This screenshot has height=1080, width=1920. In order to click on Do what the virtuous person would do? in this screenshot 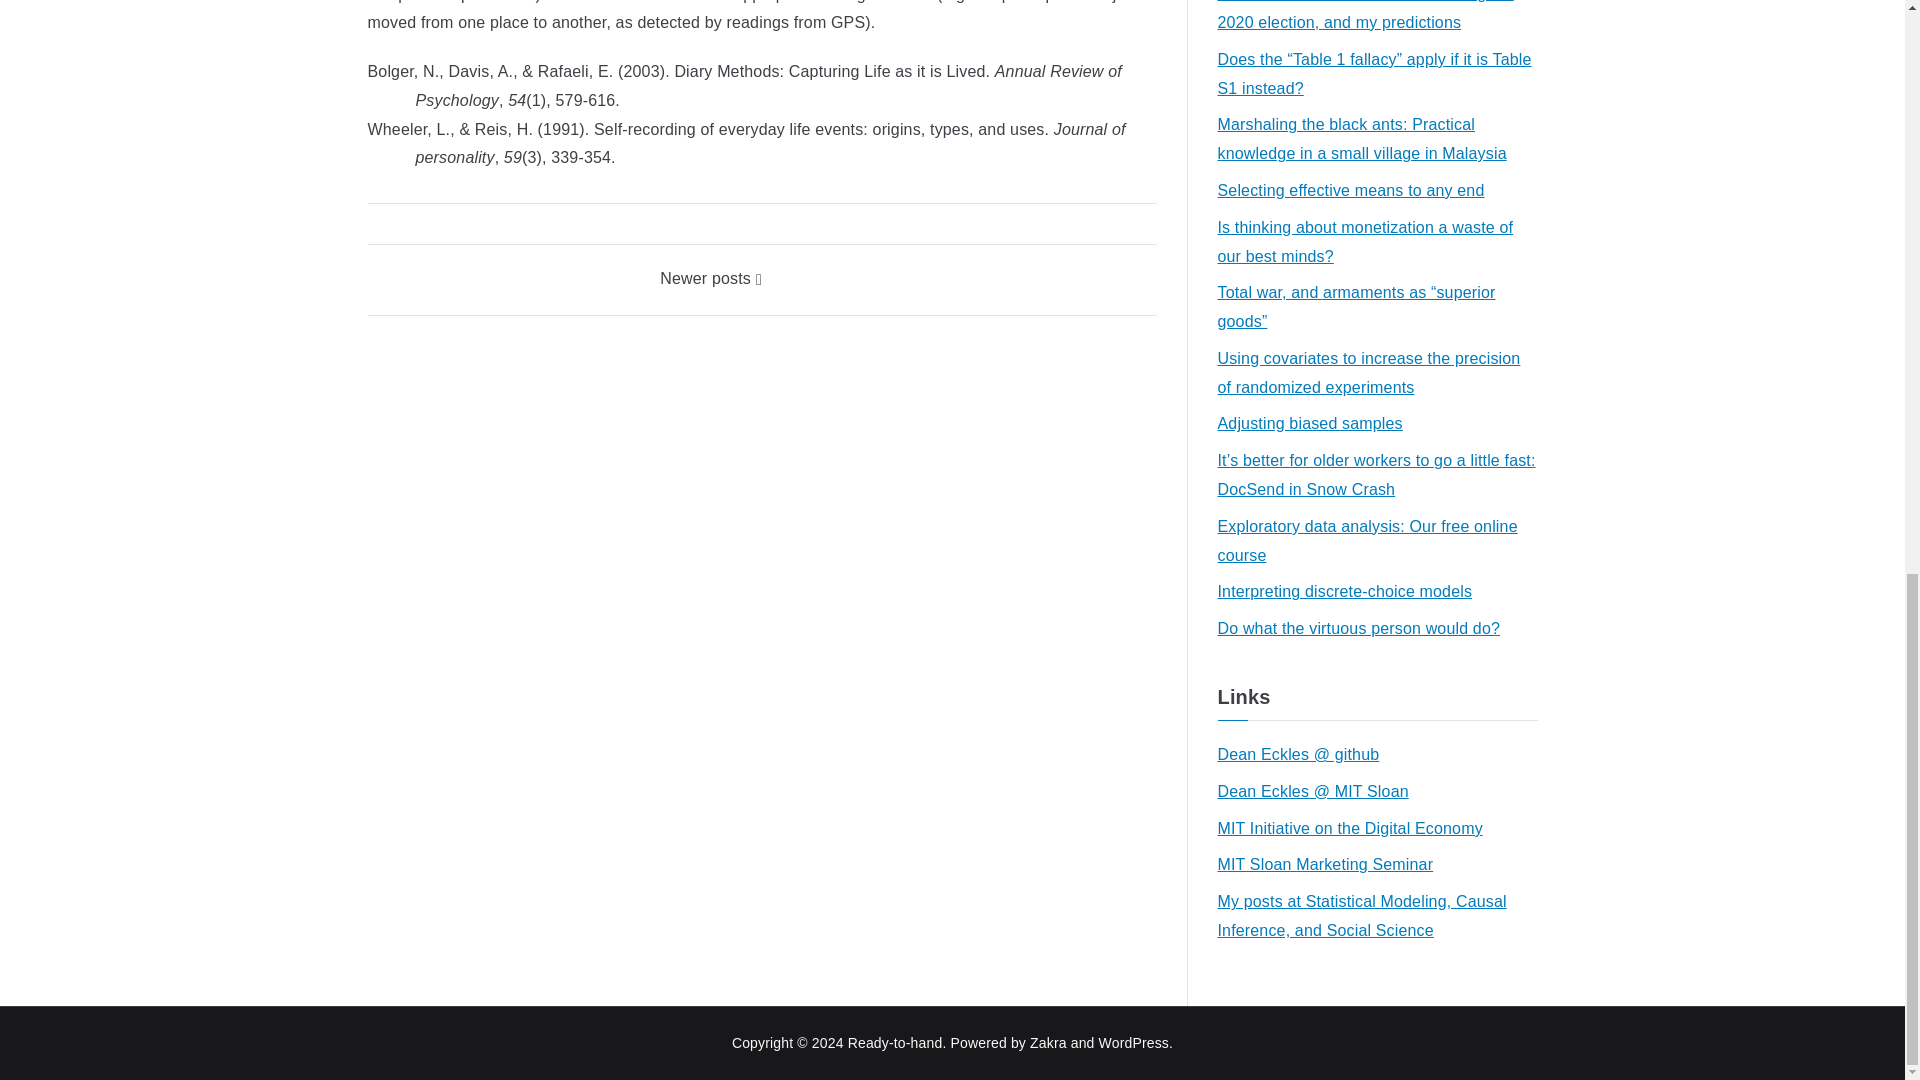, I will do `click(1359, 628)`.